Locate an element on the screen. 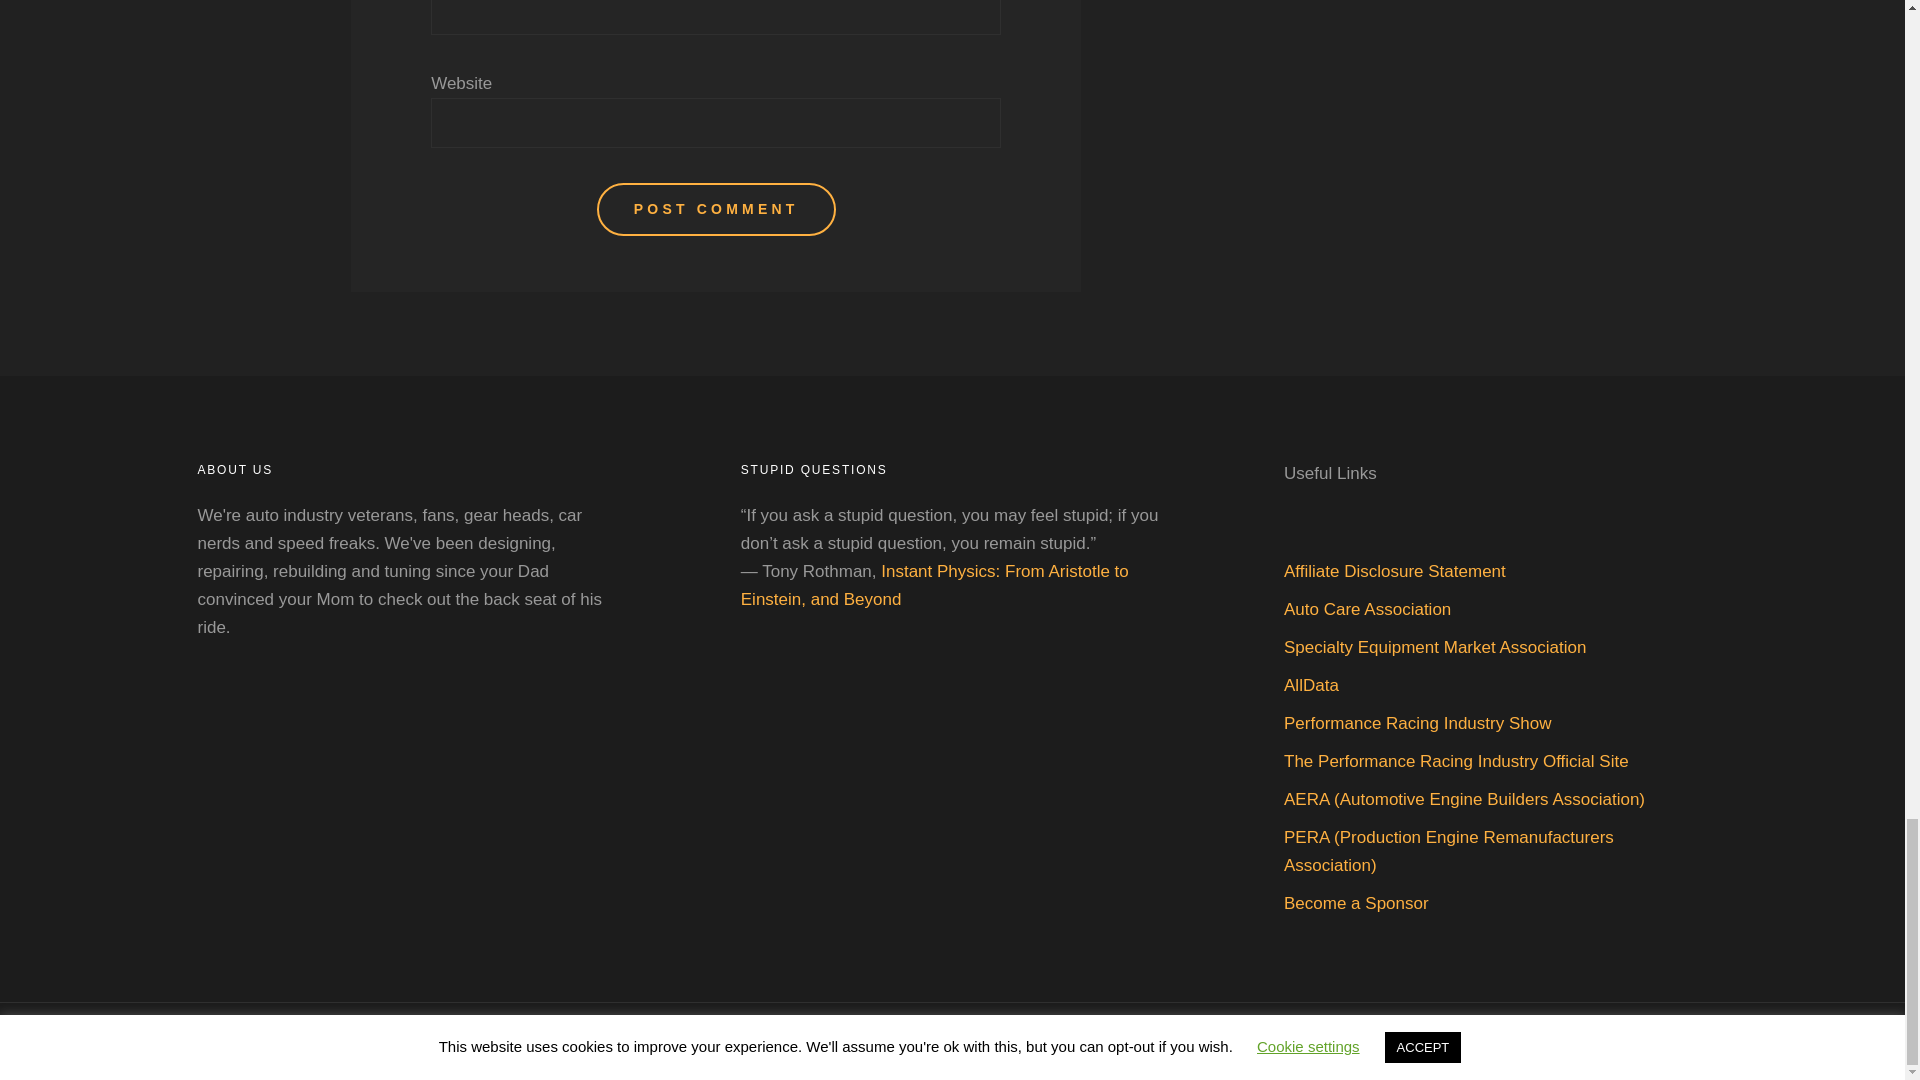 The width and height of the screenshot is (1920, 1080). AllData is located at coordinates (1311, 686).